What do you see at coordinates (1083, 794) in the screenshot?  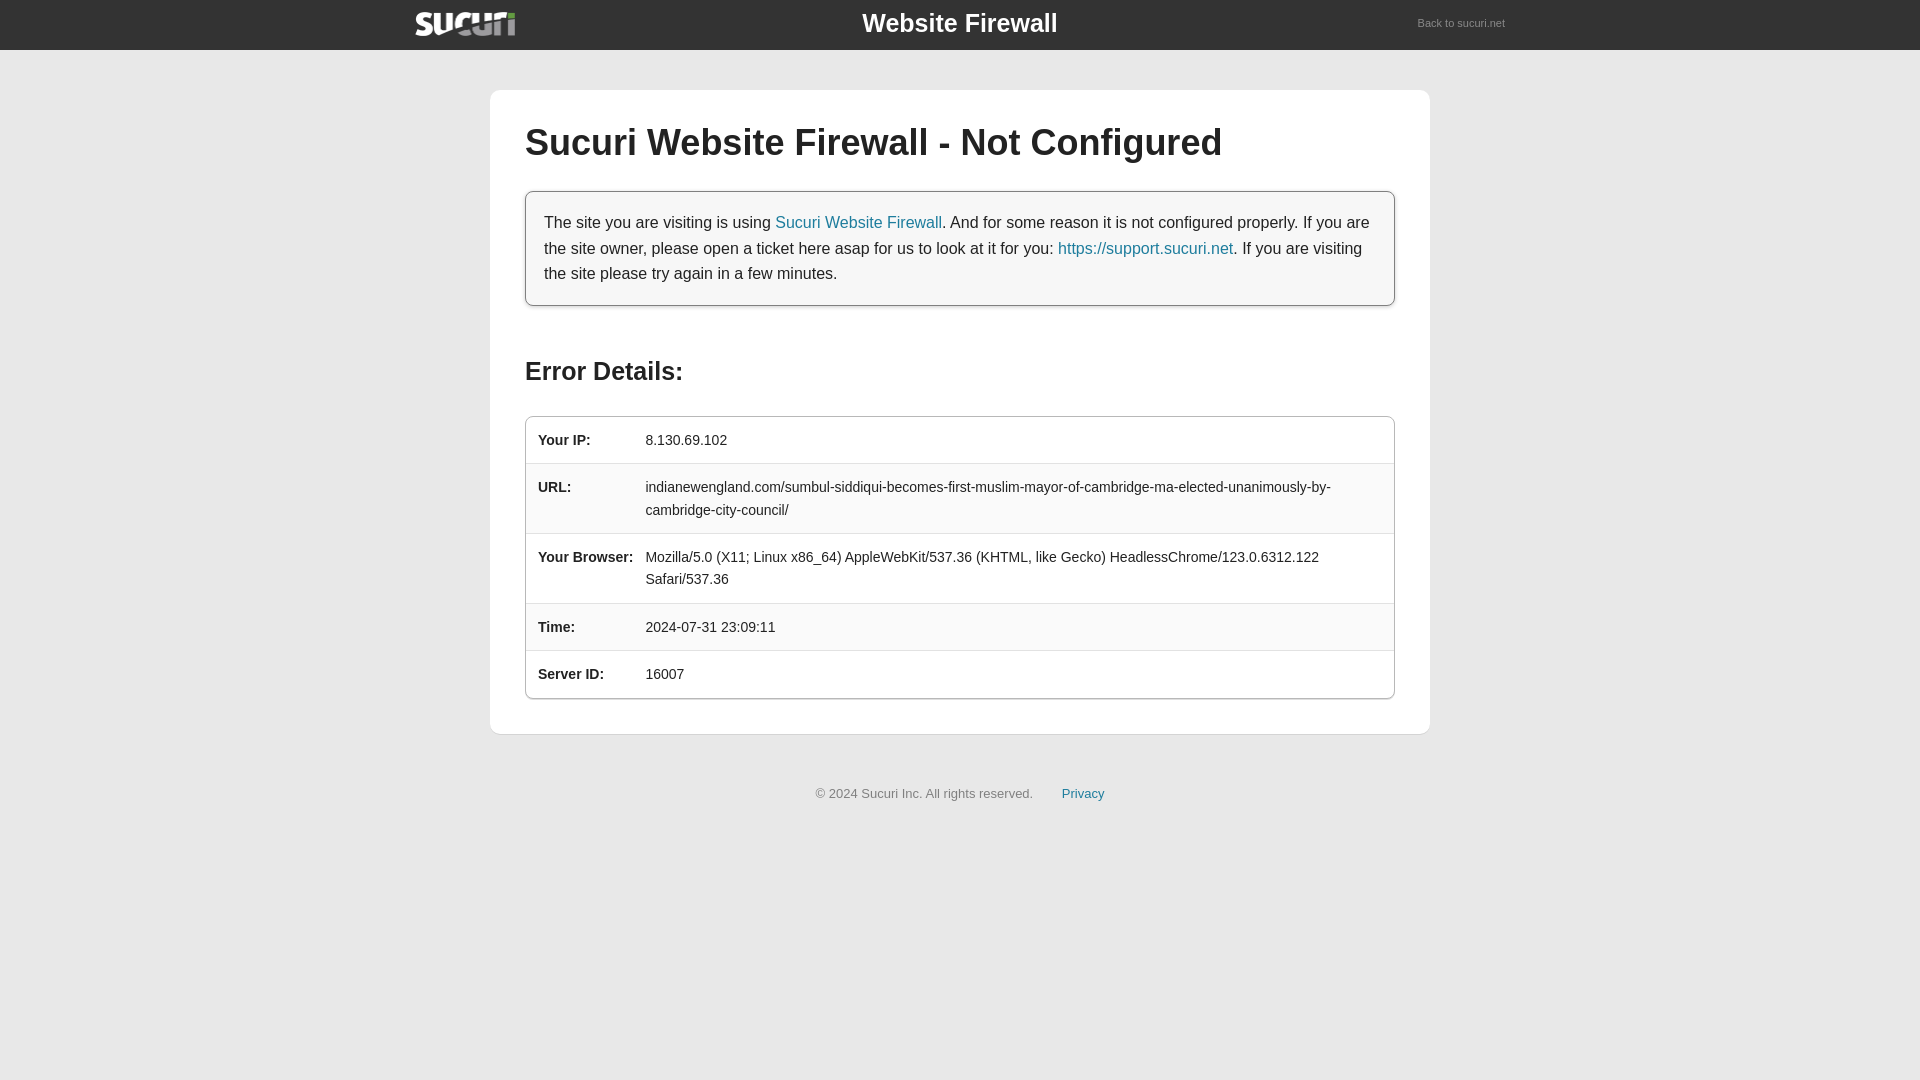 I see `Privacy` at bounding box center [1083, 794].